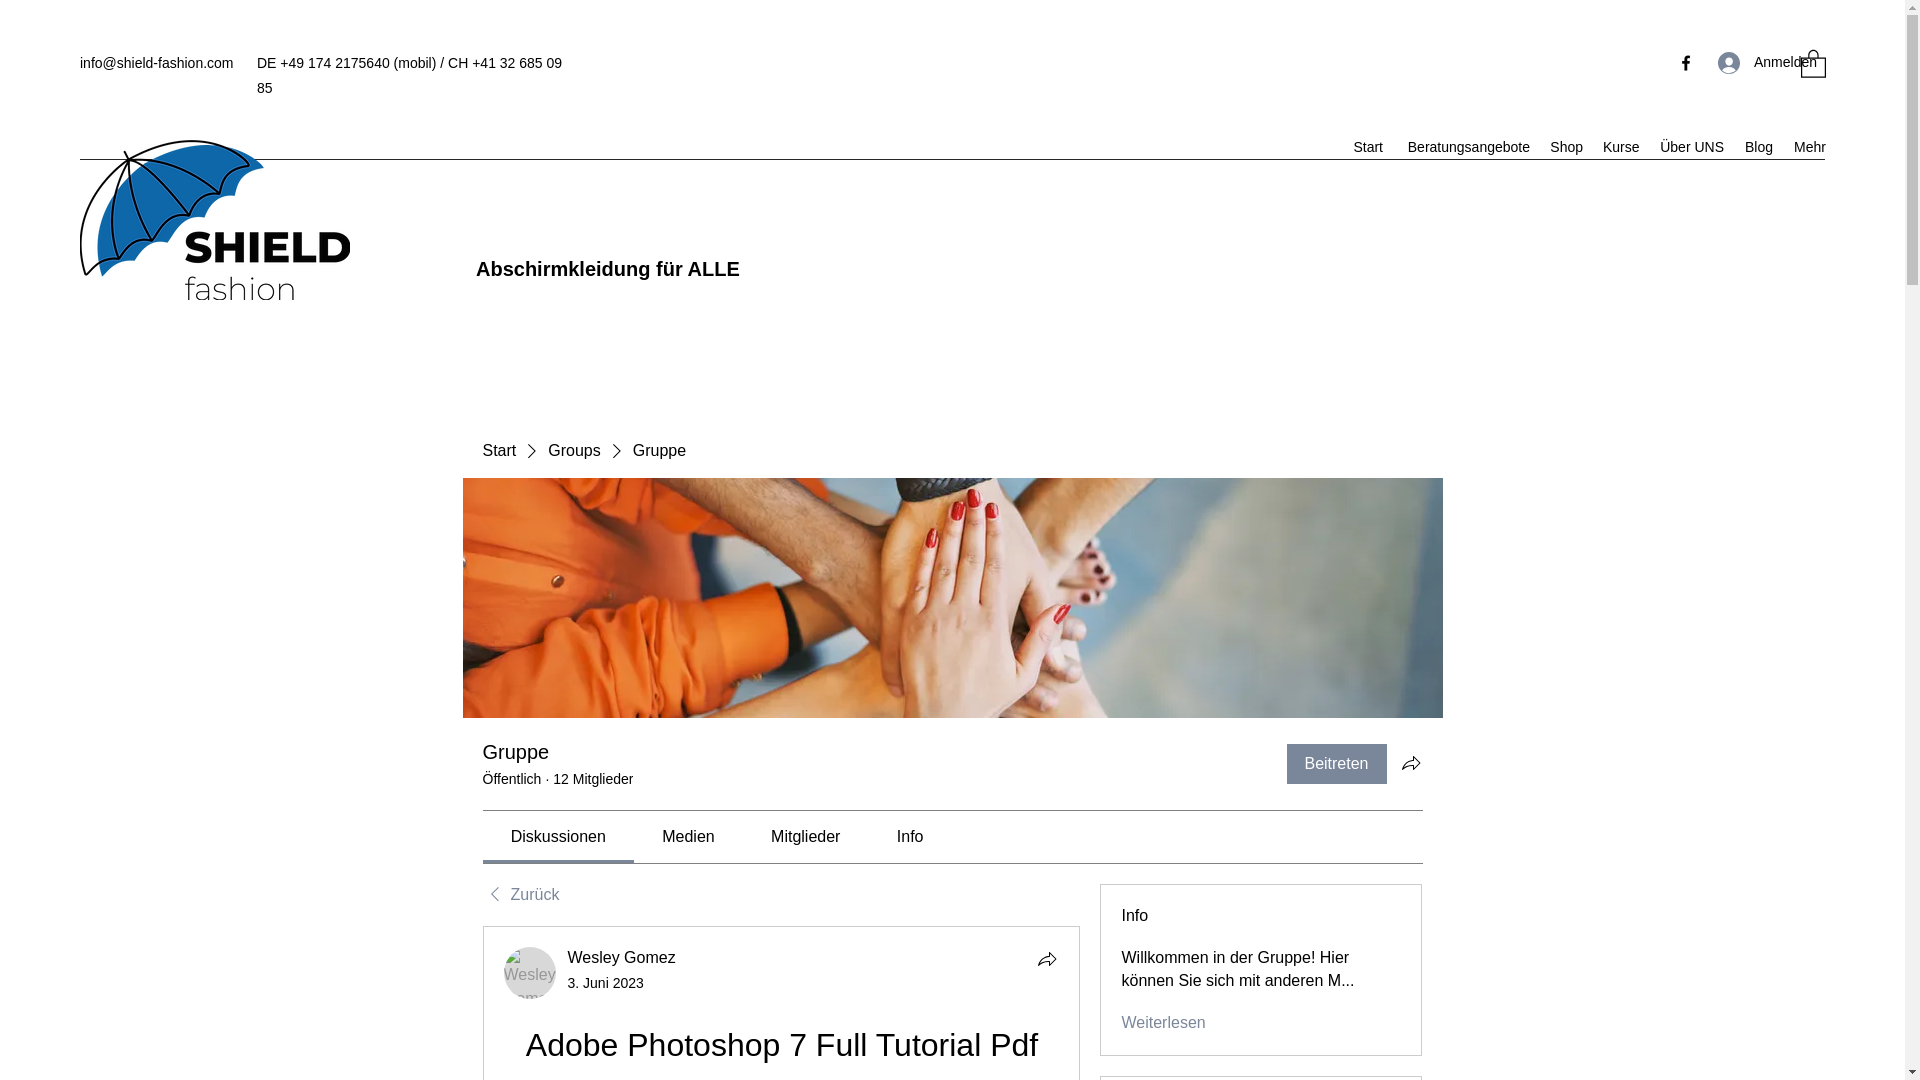  Describe the element at coordinates (1368, 146) in the screenshot. I see `Start` at that location.